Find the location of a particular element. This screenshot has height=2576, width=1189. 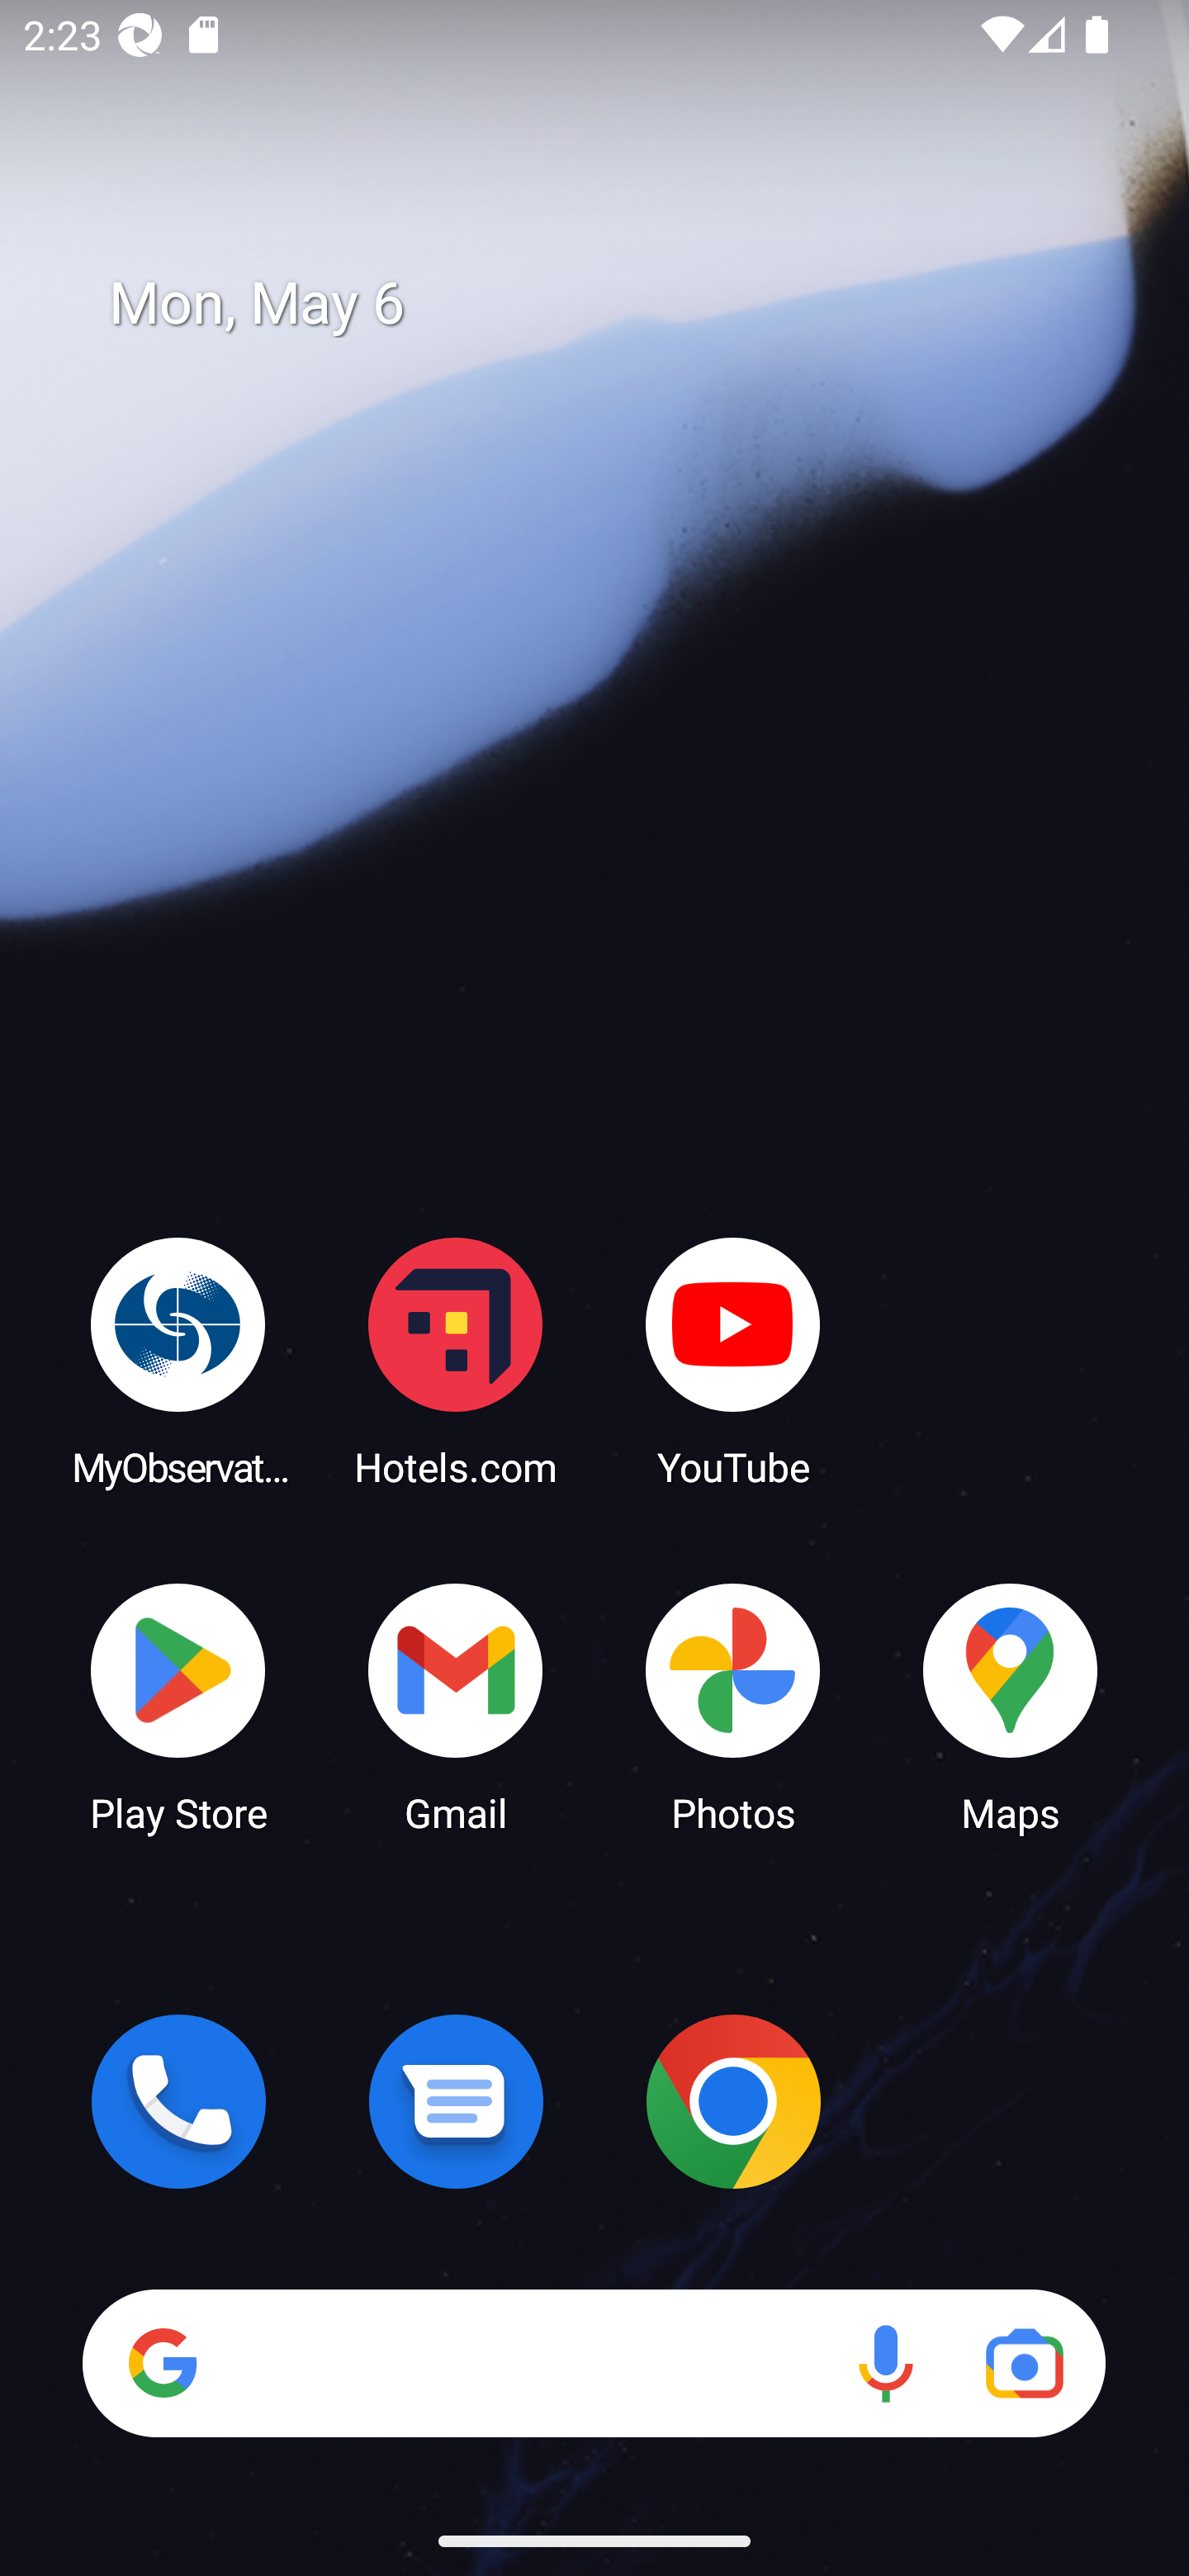

Photos is located at coordinates (733, 1706).